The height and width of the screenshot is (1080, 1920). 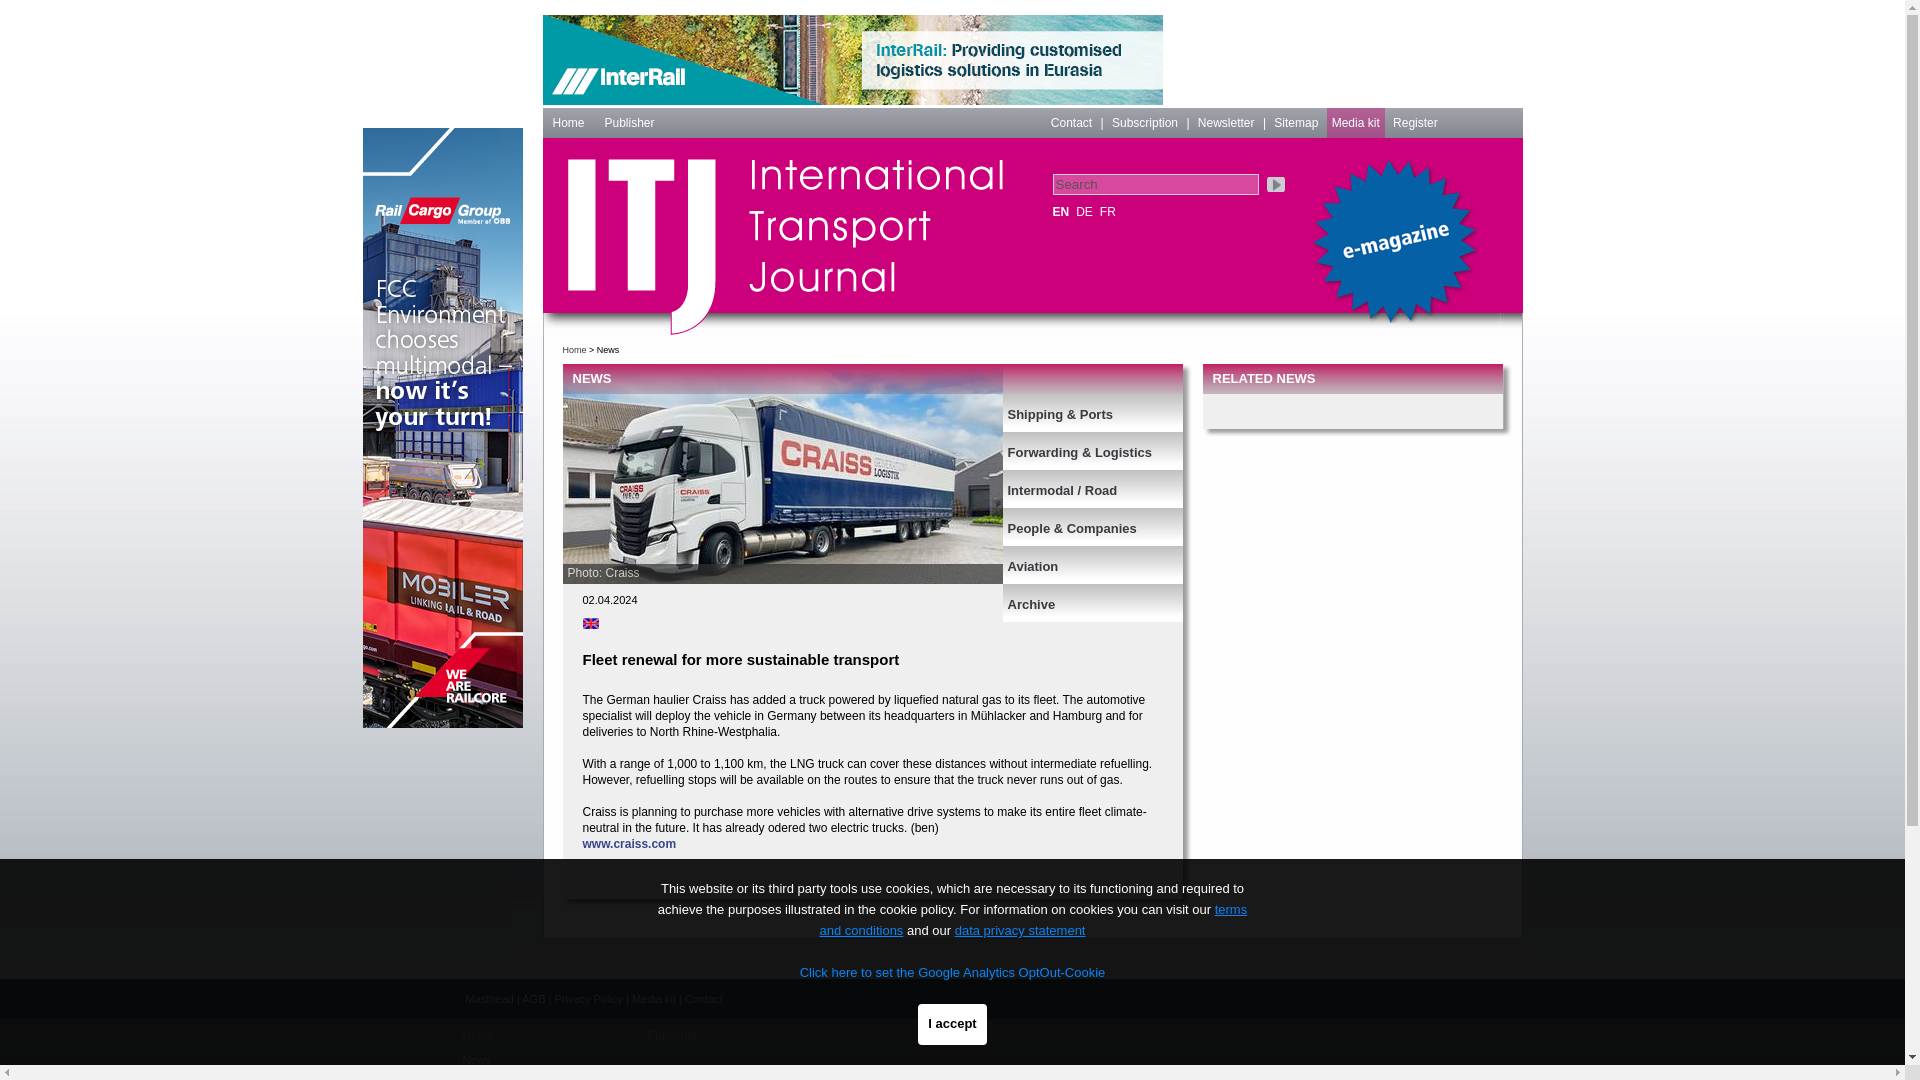 What do you see at coordinates (1071, 122) in the screenshot?
I see `Contact` at bounding box center [1071, 122].